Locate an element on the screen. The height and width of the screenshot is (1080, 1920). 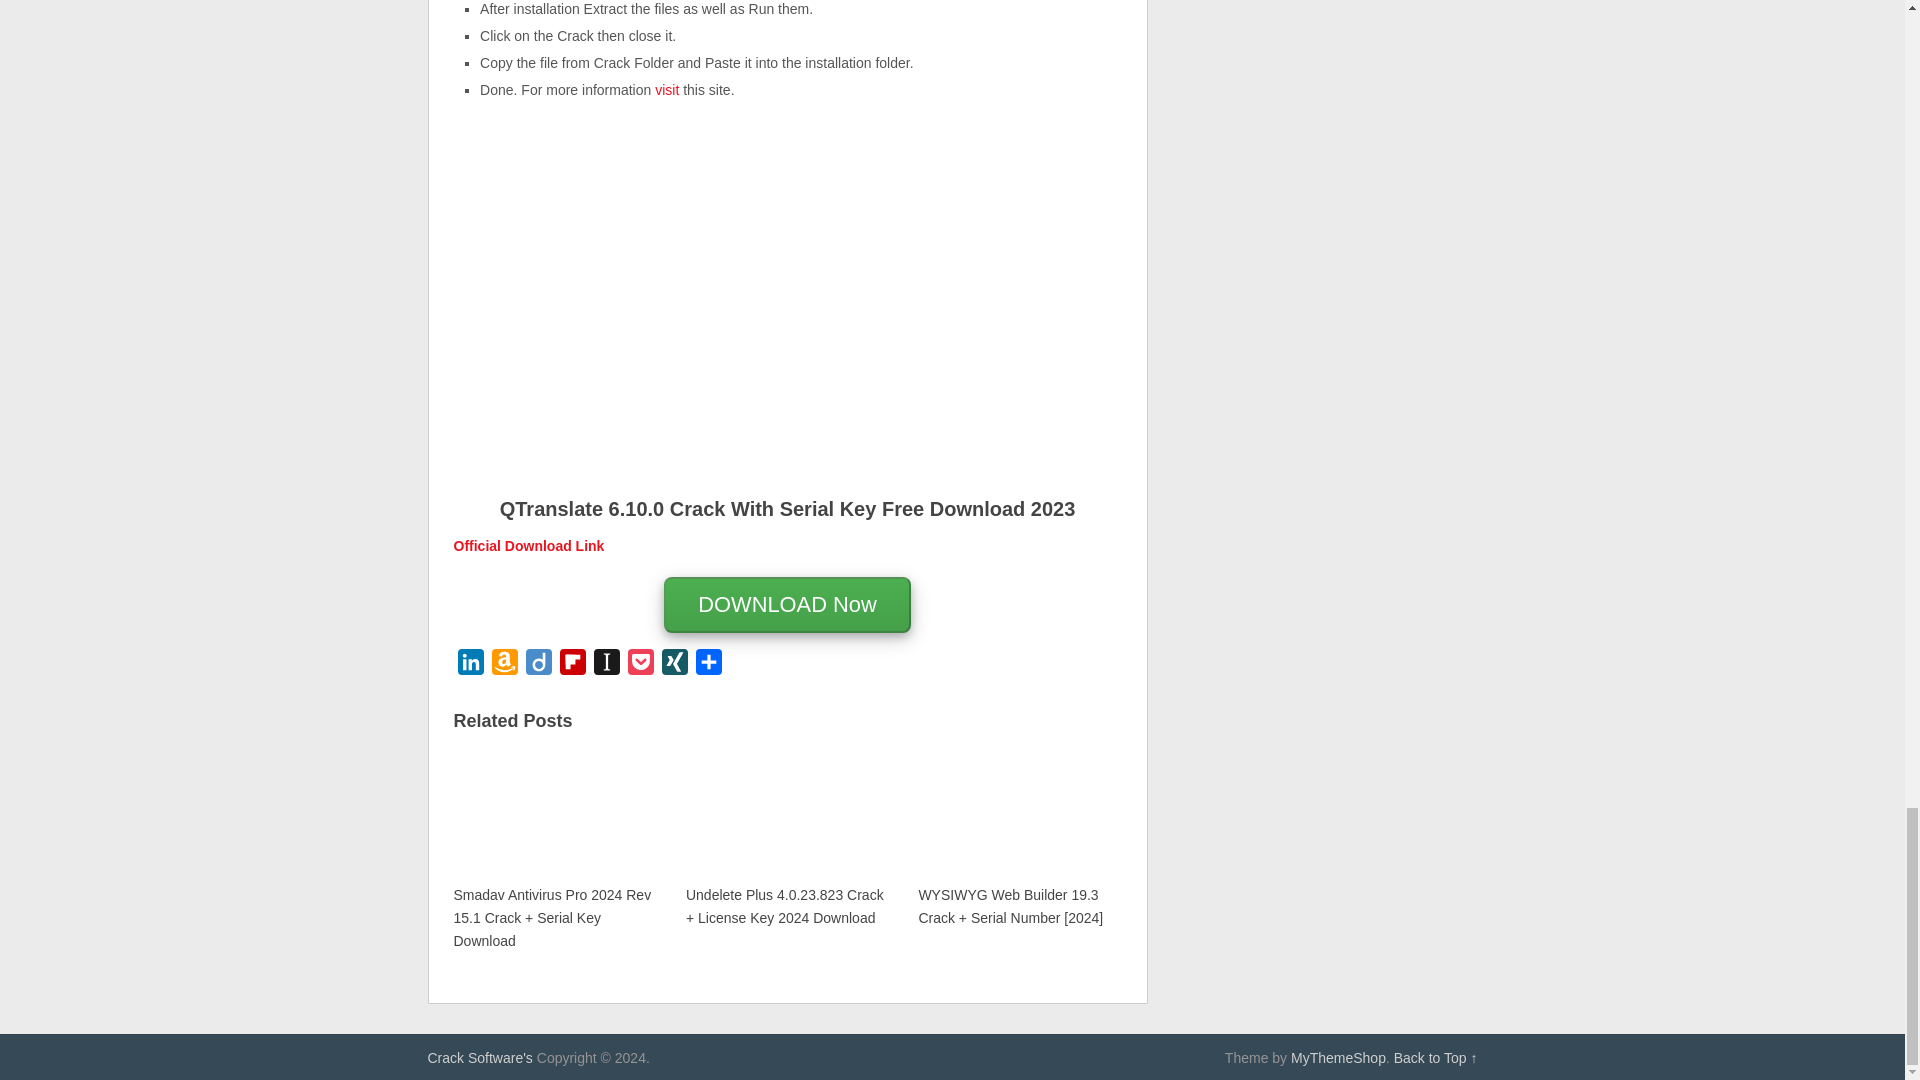
DOWNLOAD Now is located at coordinates (787, 604).